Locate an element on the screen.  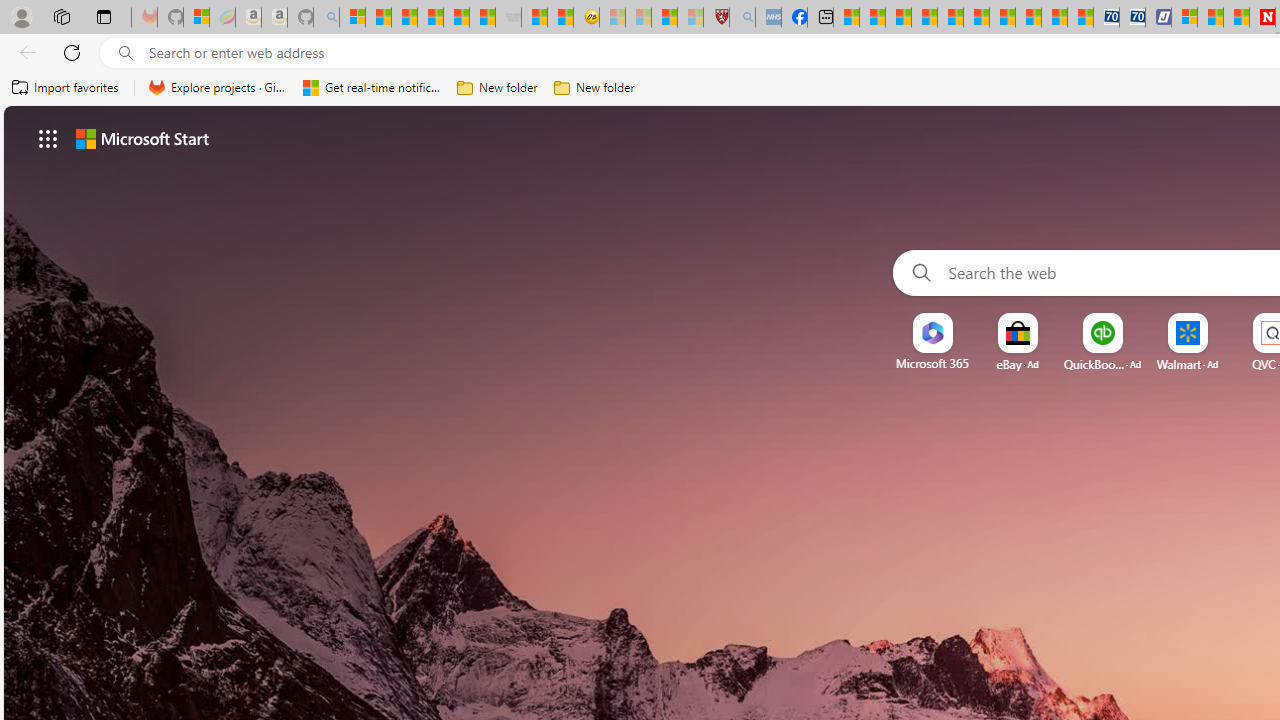
Combat Siege - Sleeping is located at coordinates (508, 18).